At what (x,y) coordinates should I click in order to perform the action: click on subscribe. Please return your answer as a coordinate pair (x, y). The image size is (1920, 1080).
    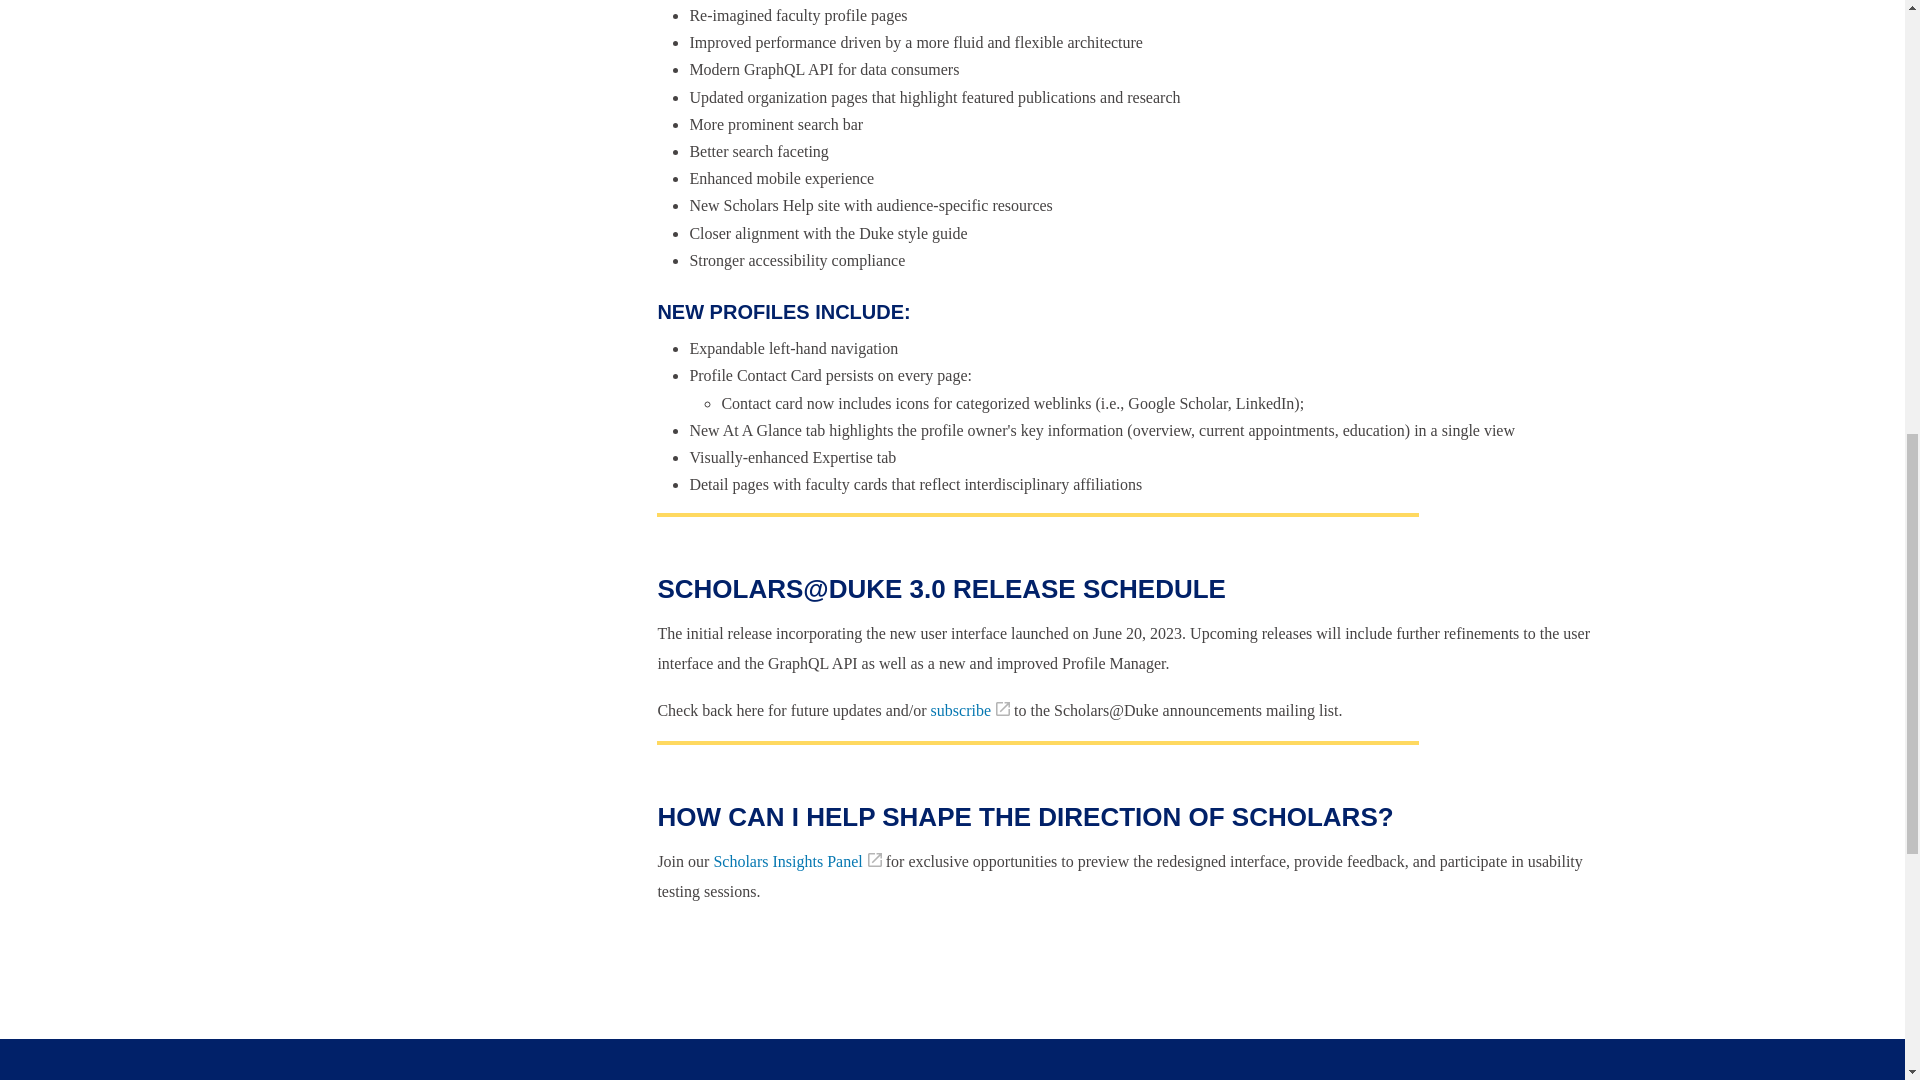
    Looking at the image, I should click on (970, 710).